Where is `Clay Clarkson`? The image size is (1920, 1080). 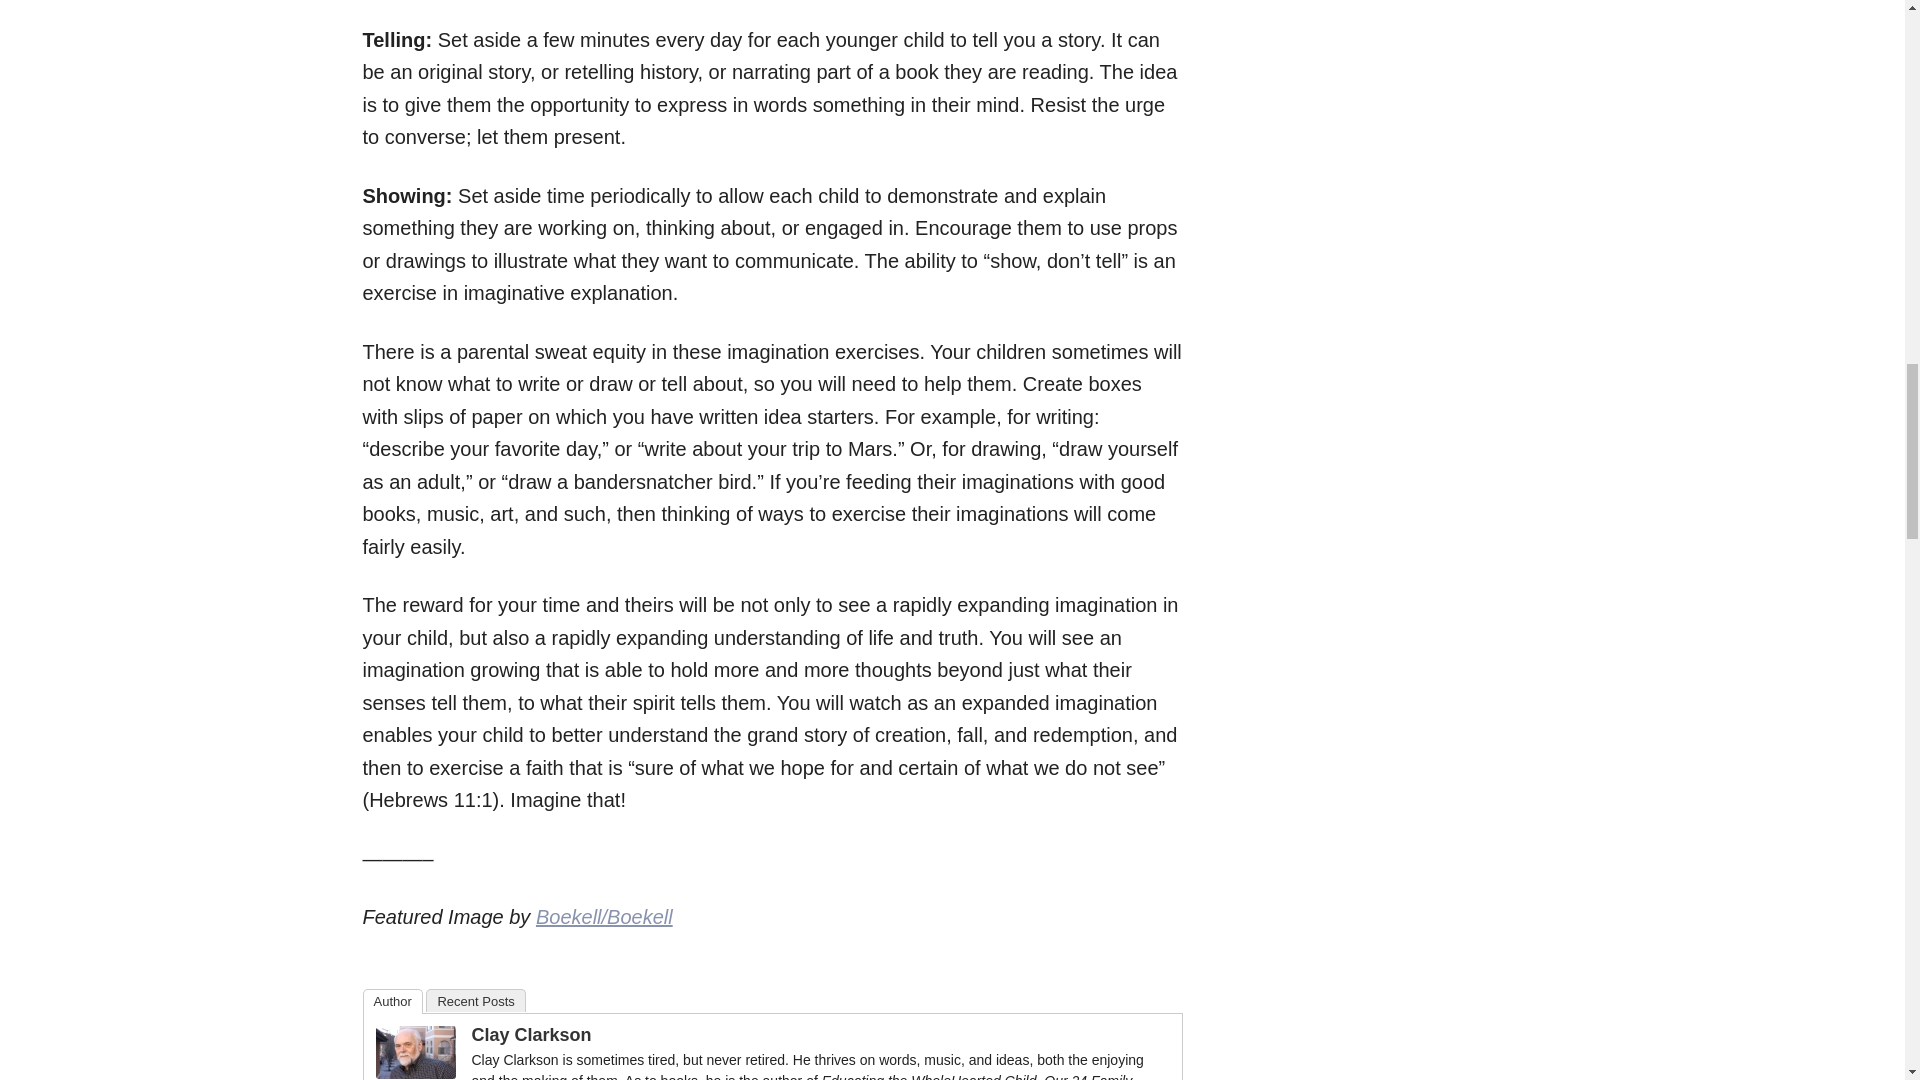 Clay Clarkson is located at coordinates (416, 1070).